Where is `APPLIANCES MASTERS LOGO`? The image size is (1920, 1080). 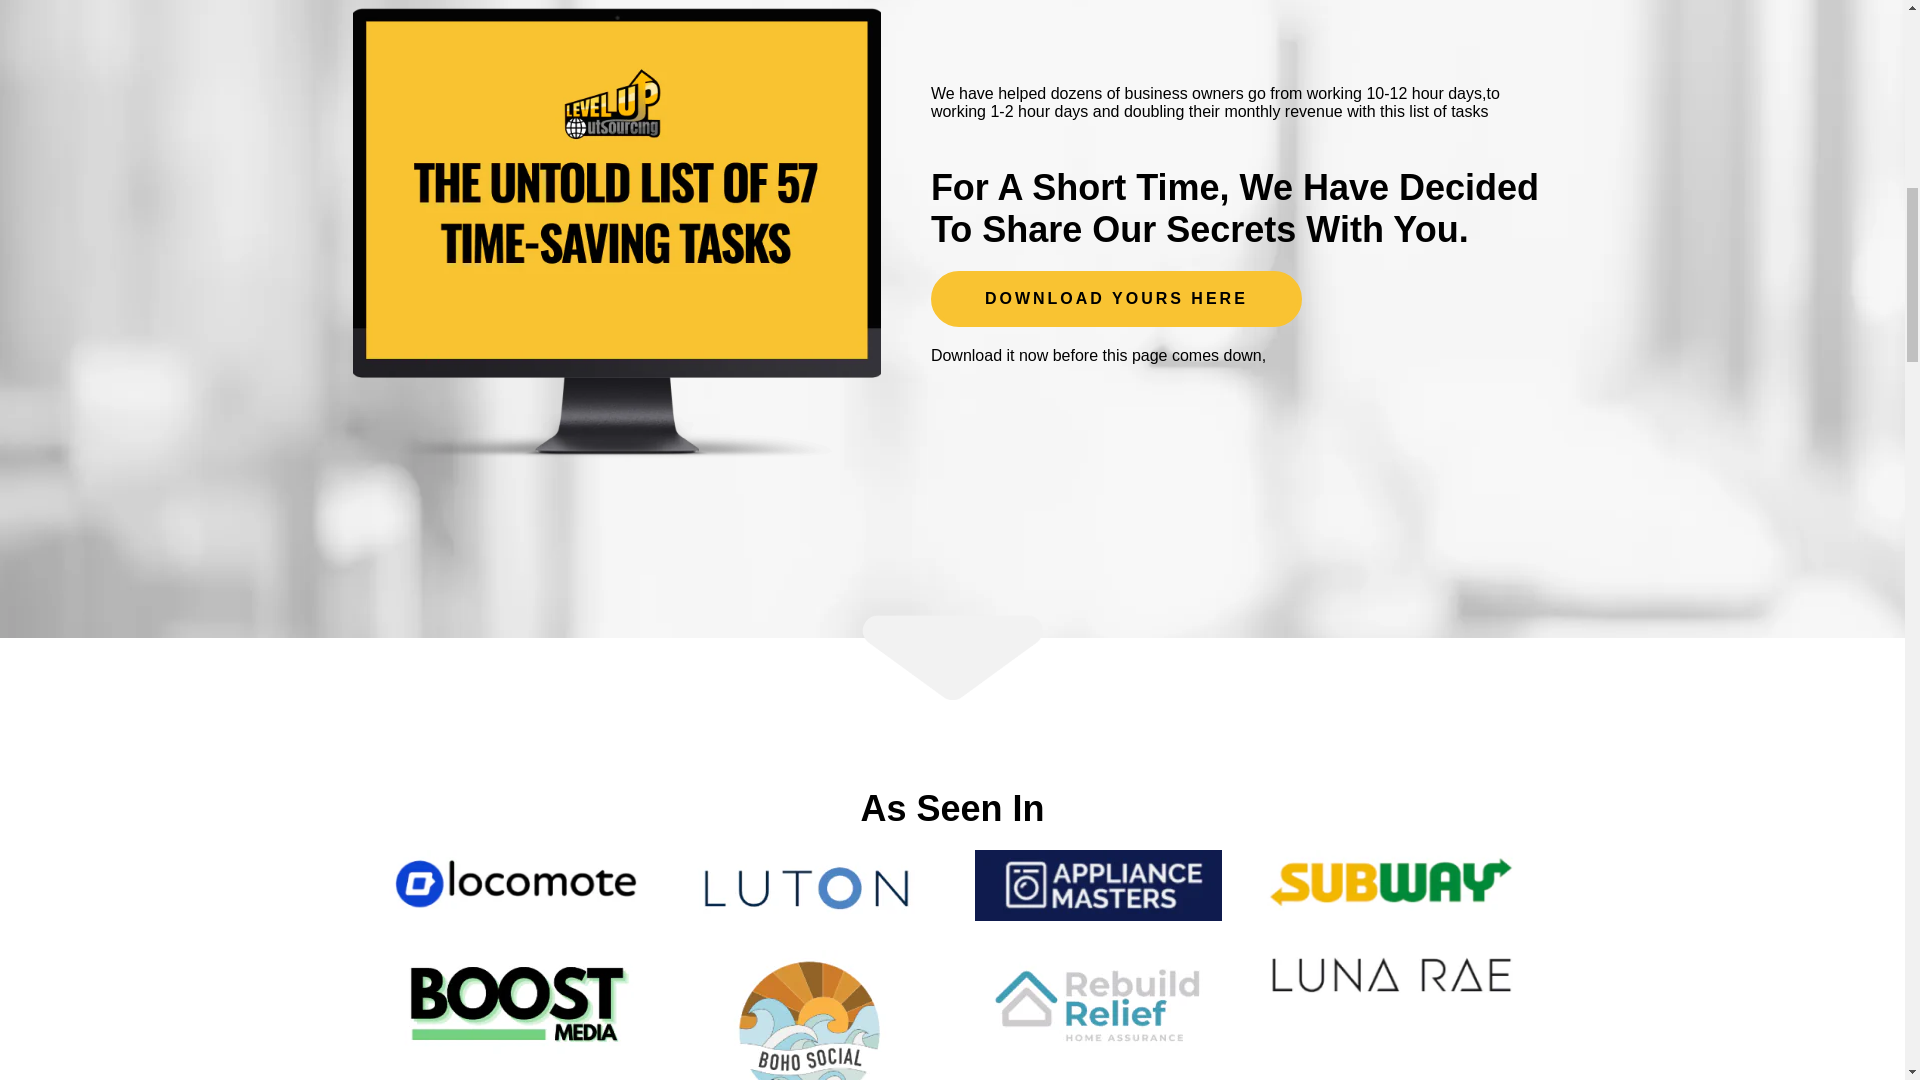 APPLIANCES MASTERS LOGO is located at coordinates (1098, 885).